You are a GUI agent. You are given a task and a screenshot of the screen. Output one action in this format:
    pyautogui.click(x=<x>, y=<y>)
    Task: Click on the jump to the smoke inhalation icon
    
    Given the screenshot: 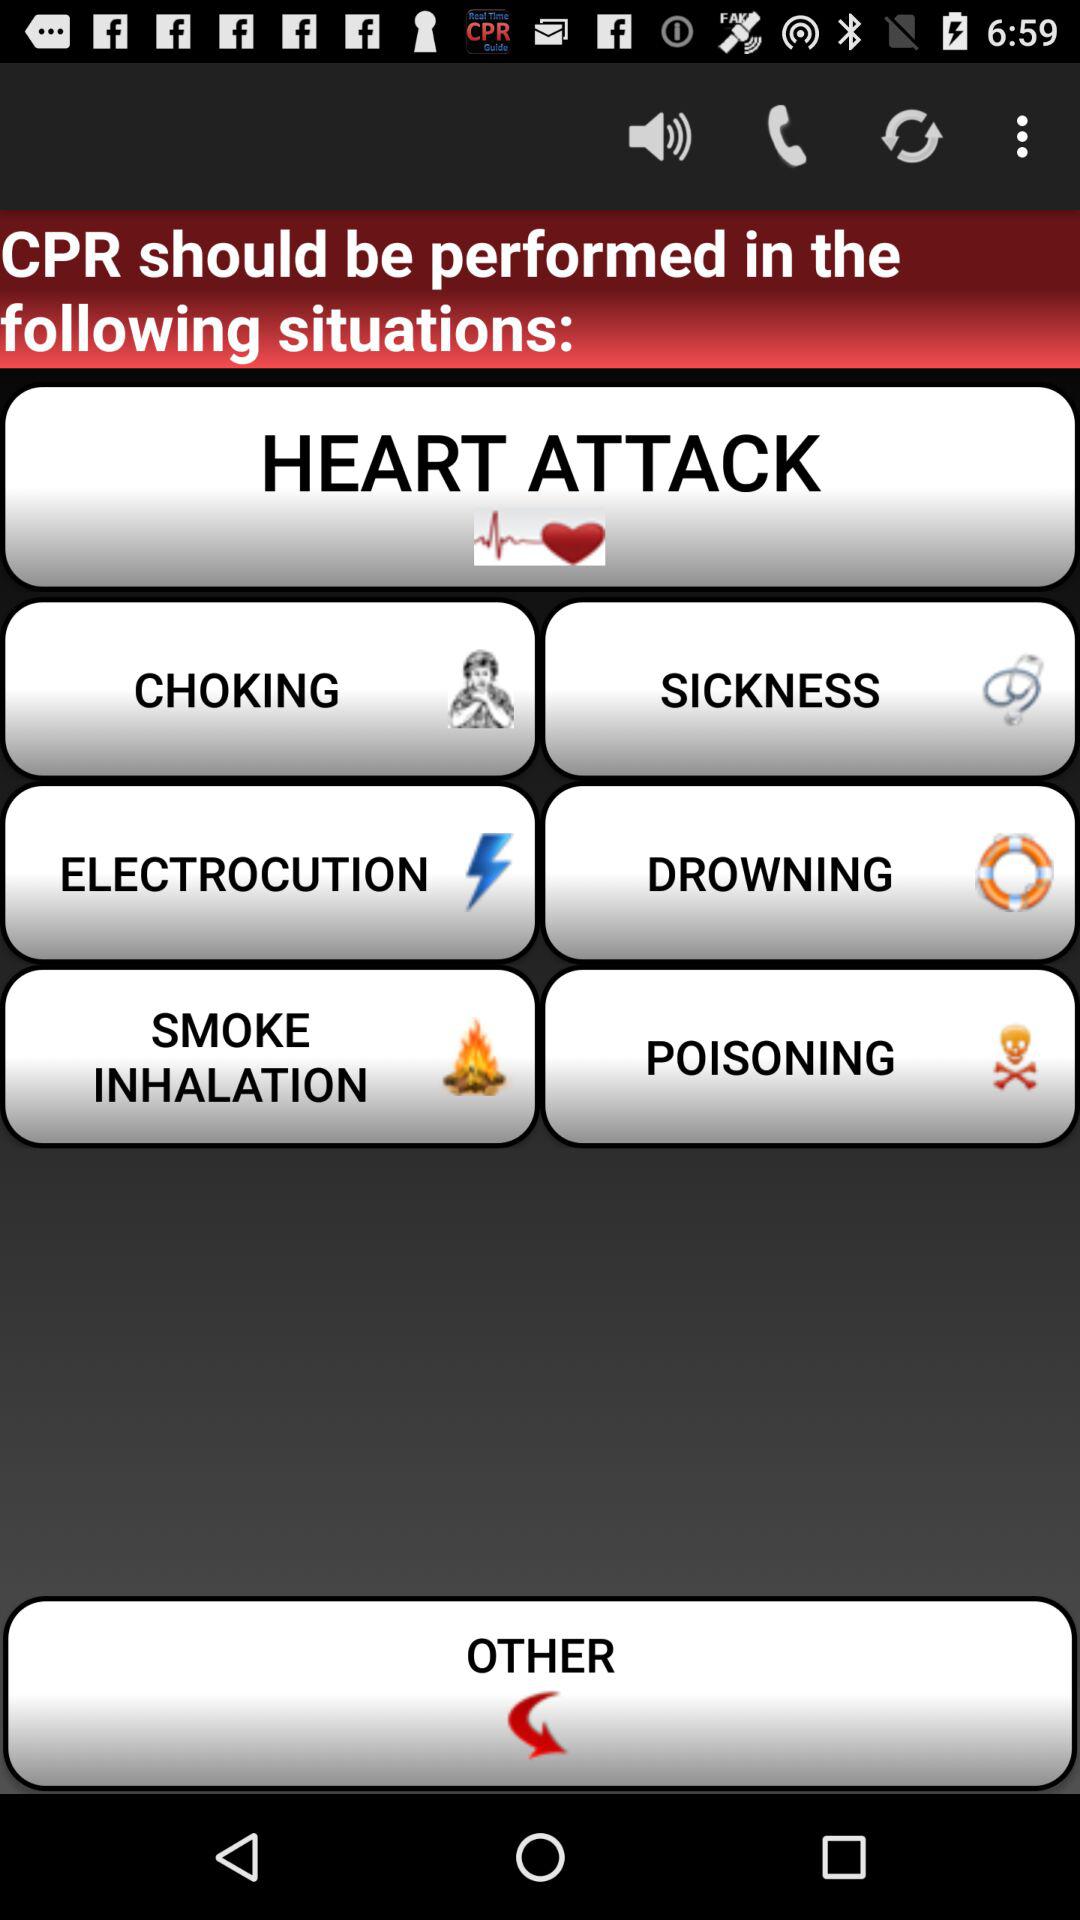 What is the action you would take?
    pyautogui.click(x=270, y=1056)
    